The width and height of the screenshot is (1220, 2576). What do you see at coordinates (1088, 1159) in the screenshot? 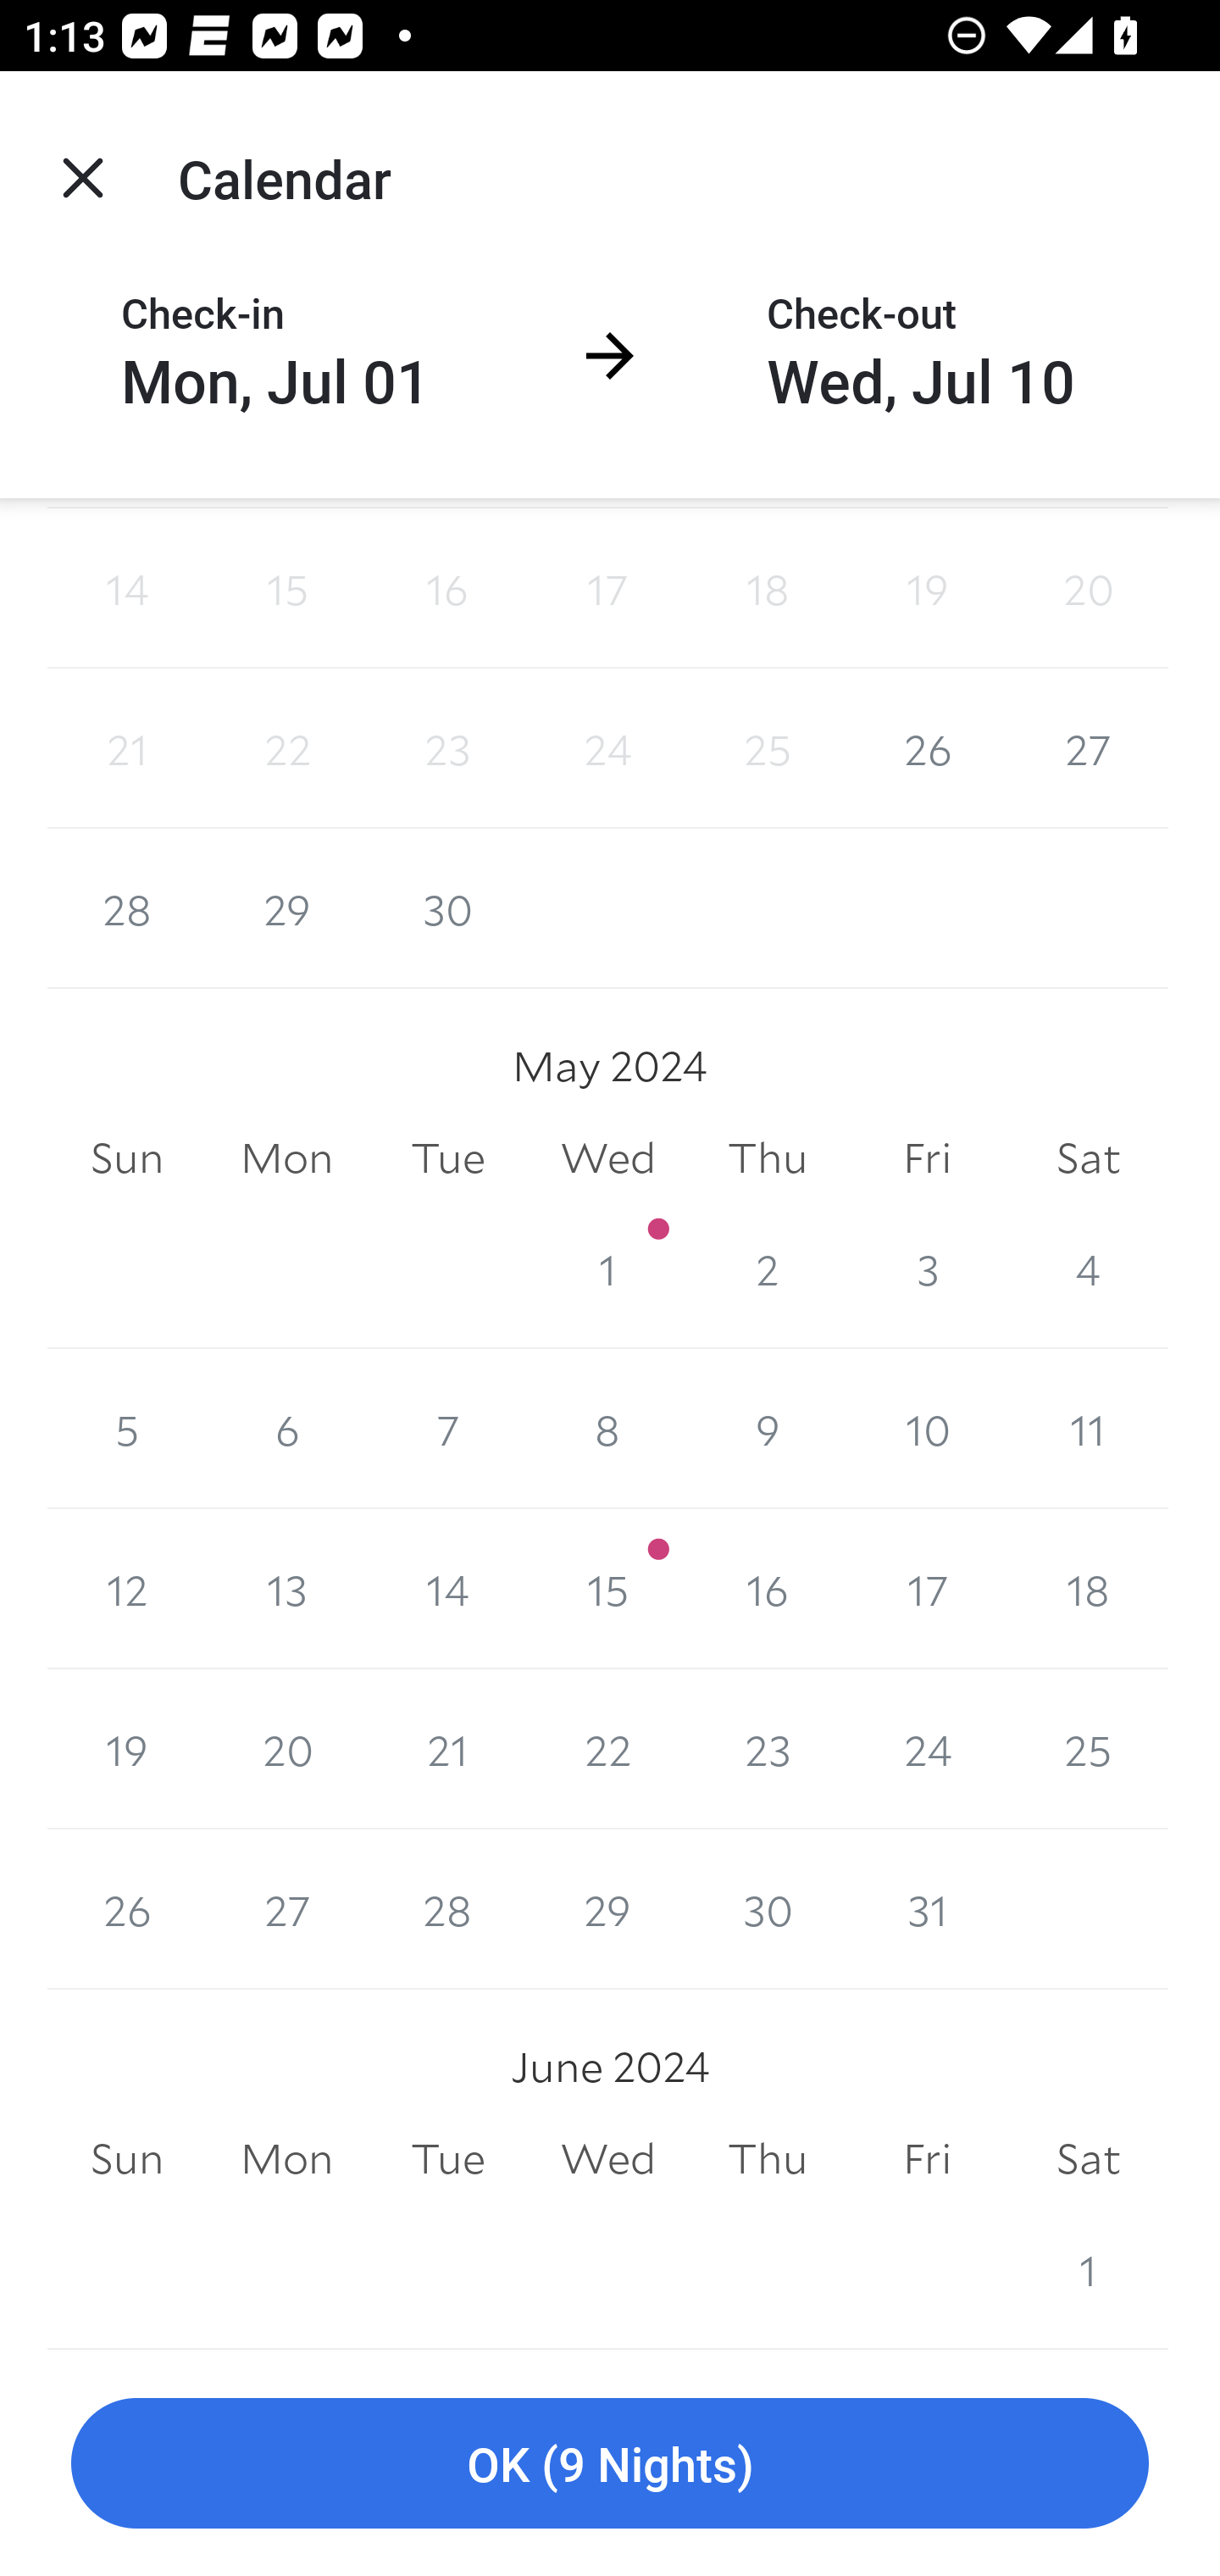
I see `Sat` at bounding box center [1088, 1159].